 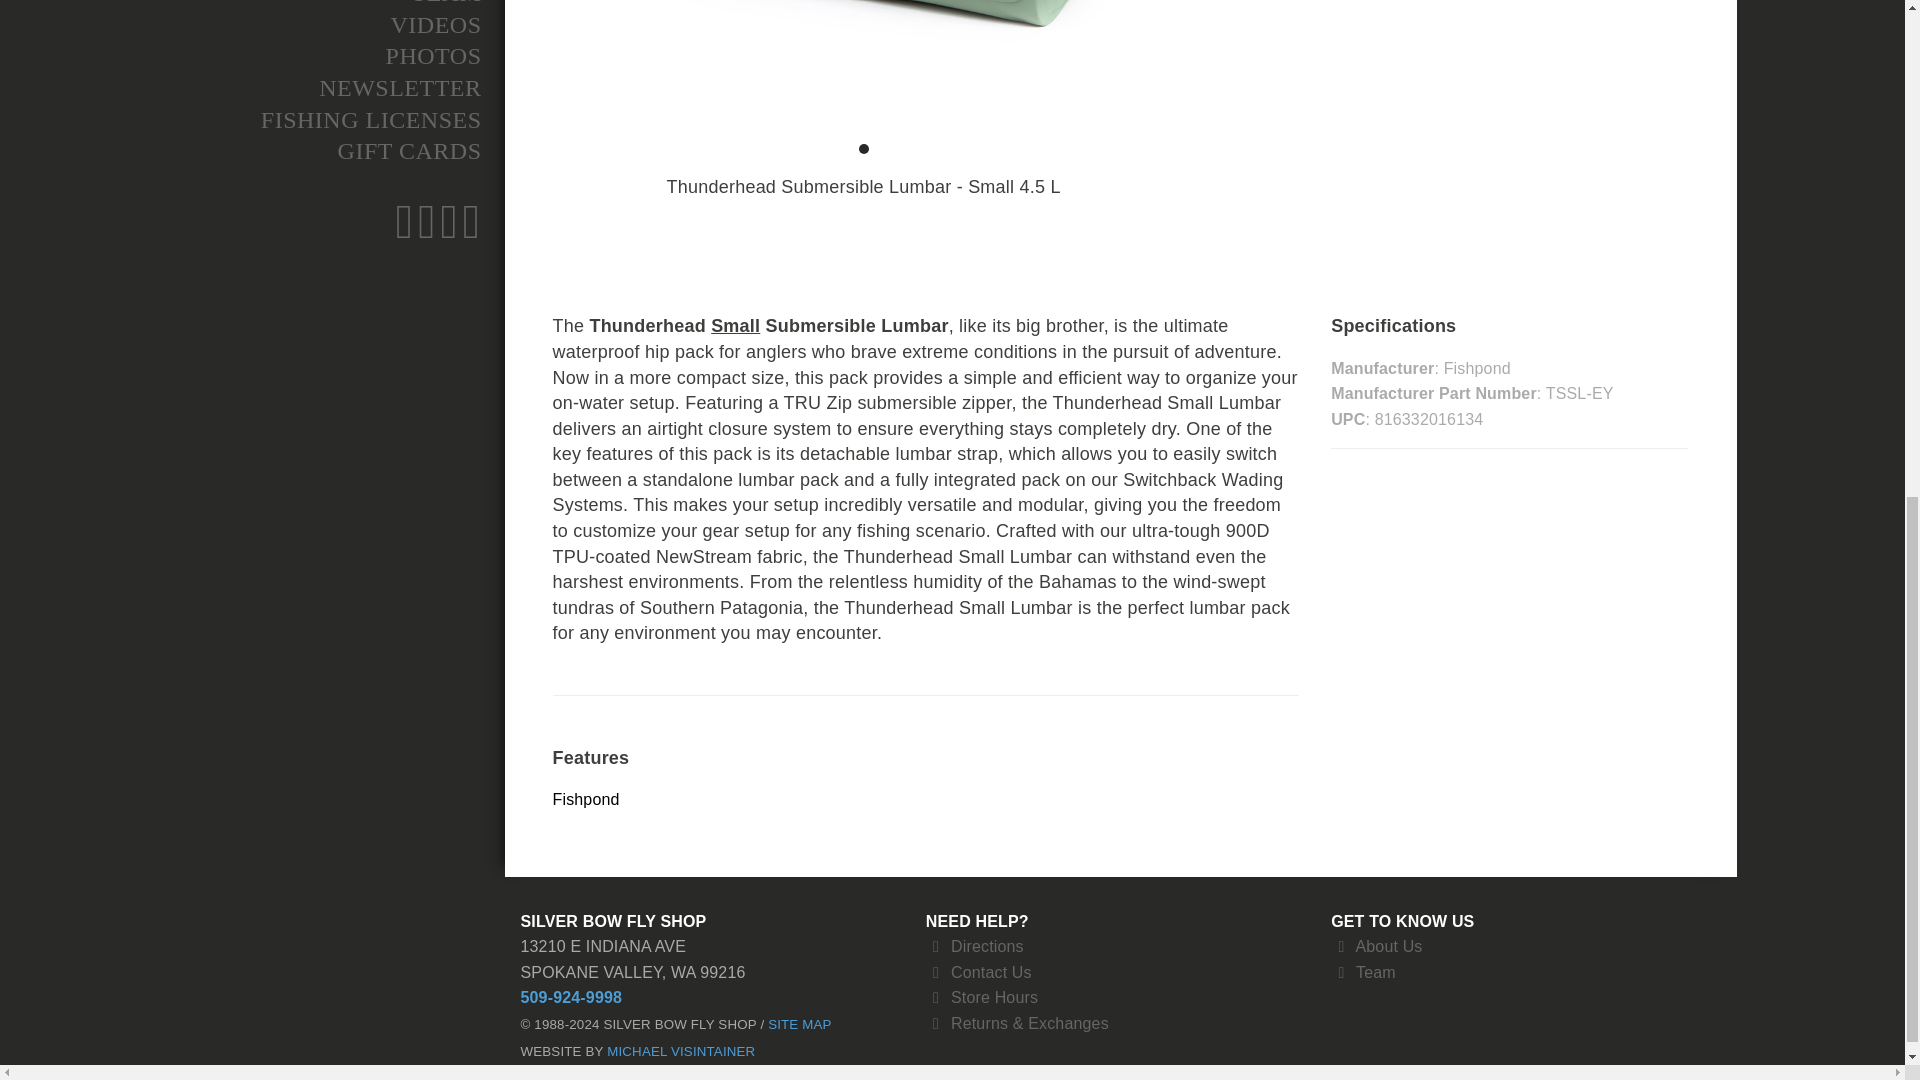 I want to click on Youtube, so click(x=472, y=232).